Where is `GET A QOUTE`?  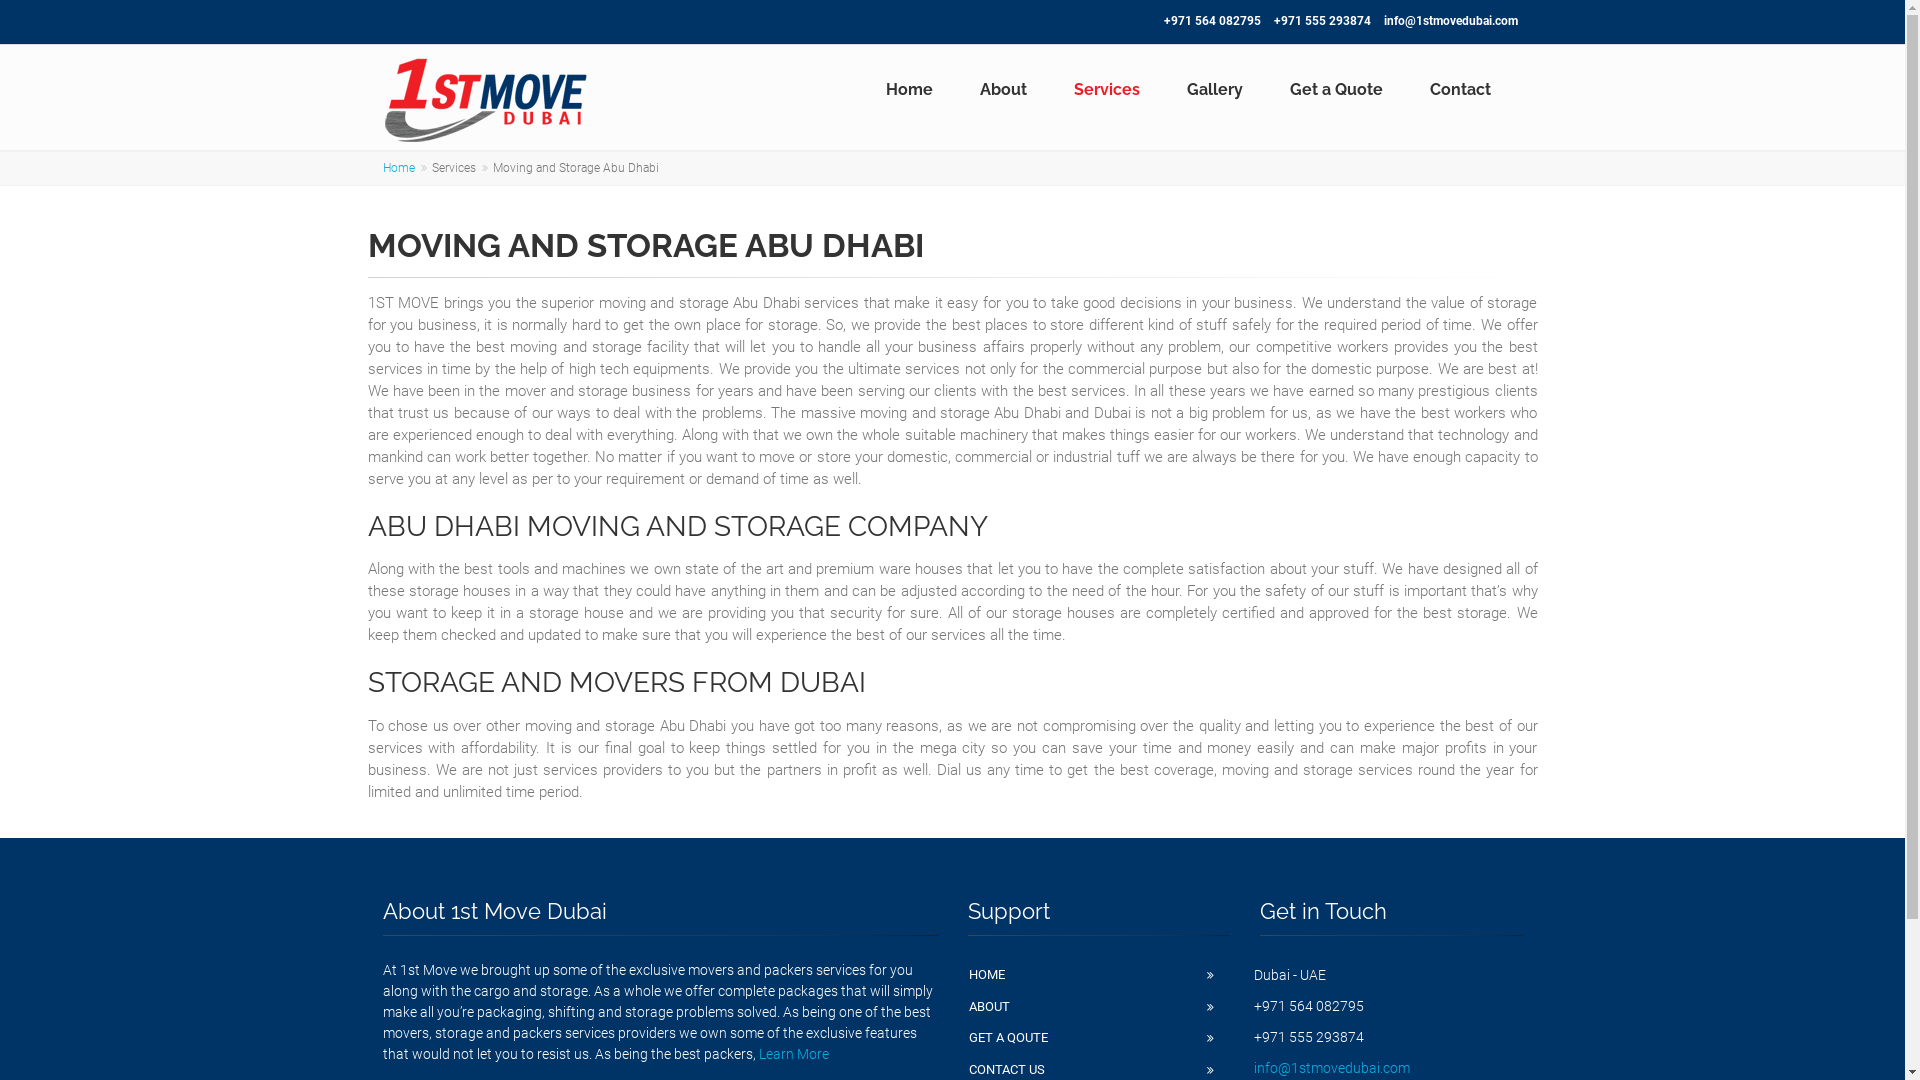
GET A QOUTE is located at coordinates (1100, 1038).